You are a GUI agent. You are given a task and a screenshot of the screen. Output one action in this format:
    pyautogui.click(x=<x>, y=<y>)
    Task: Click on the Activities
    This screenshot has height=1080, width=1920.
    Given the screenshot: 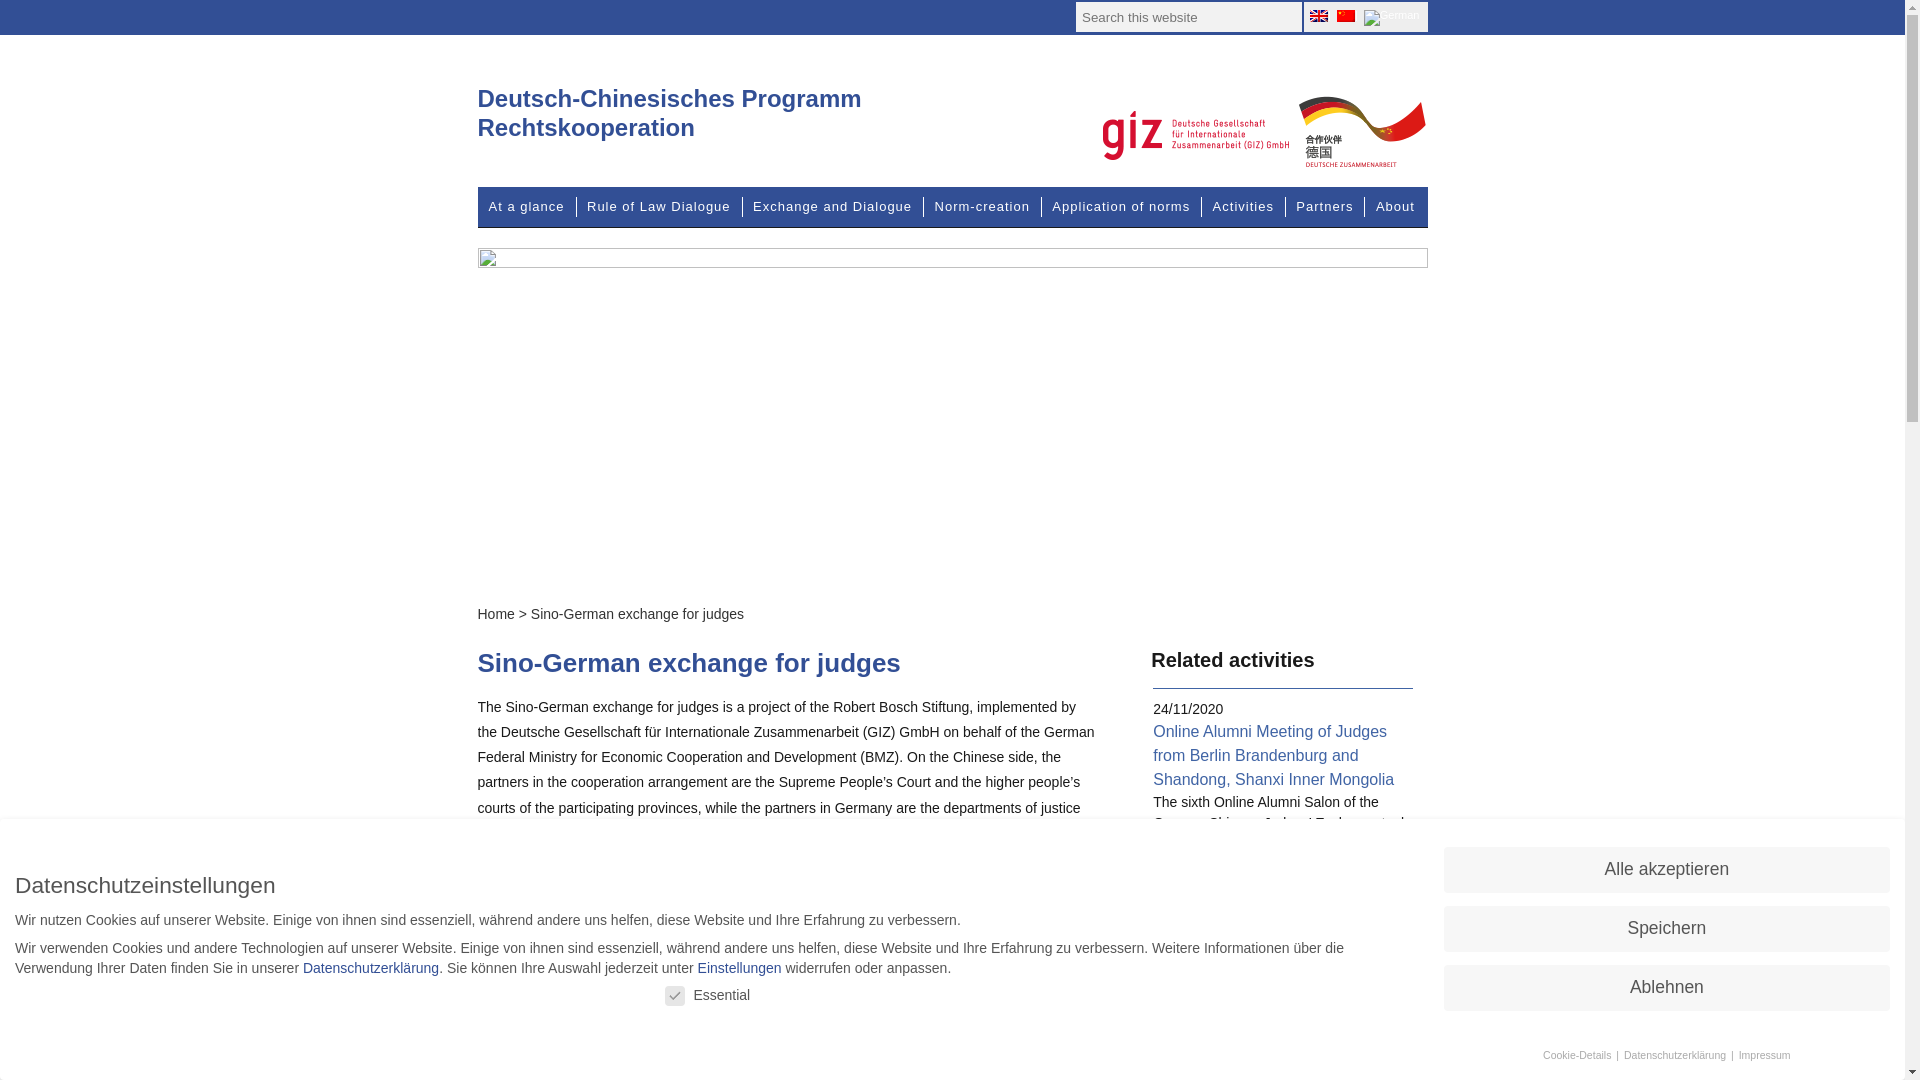 What is the action you would take?
    pyautogui.click(x=1244, y=206)
    